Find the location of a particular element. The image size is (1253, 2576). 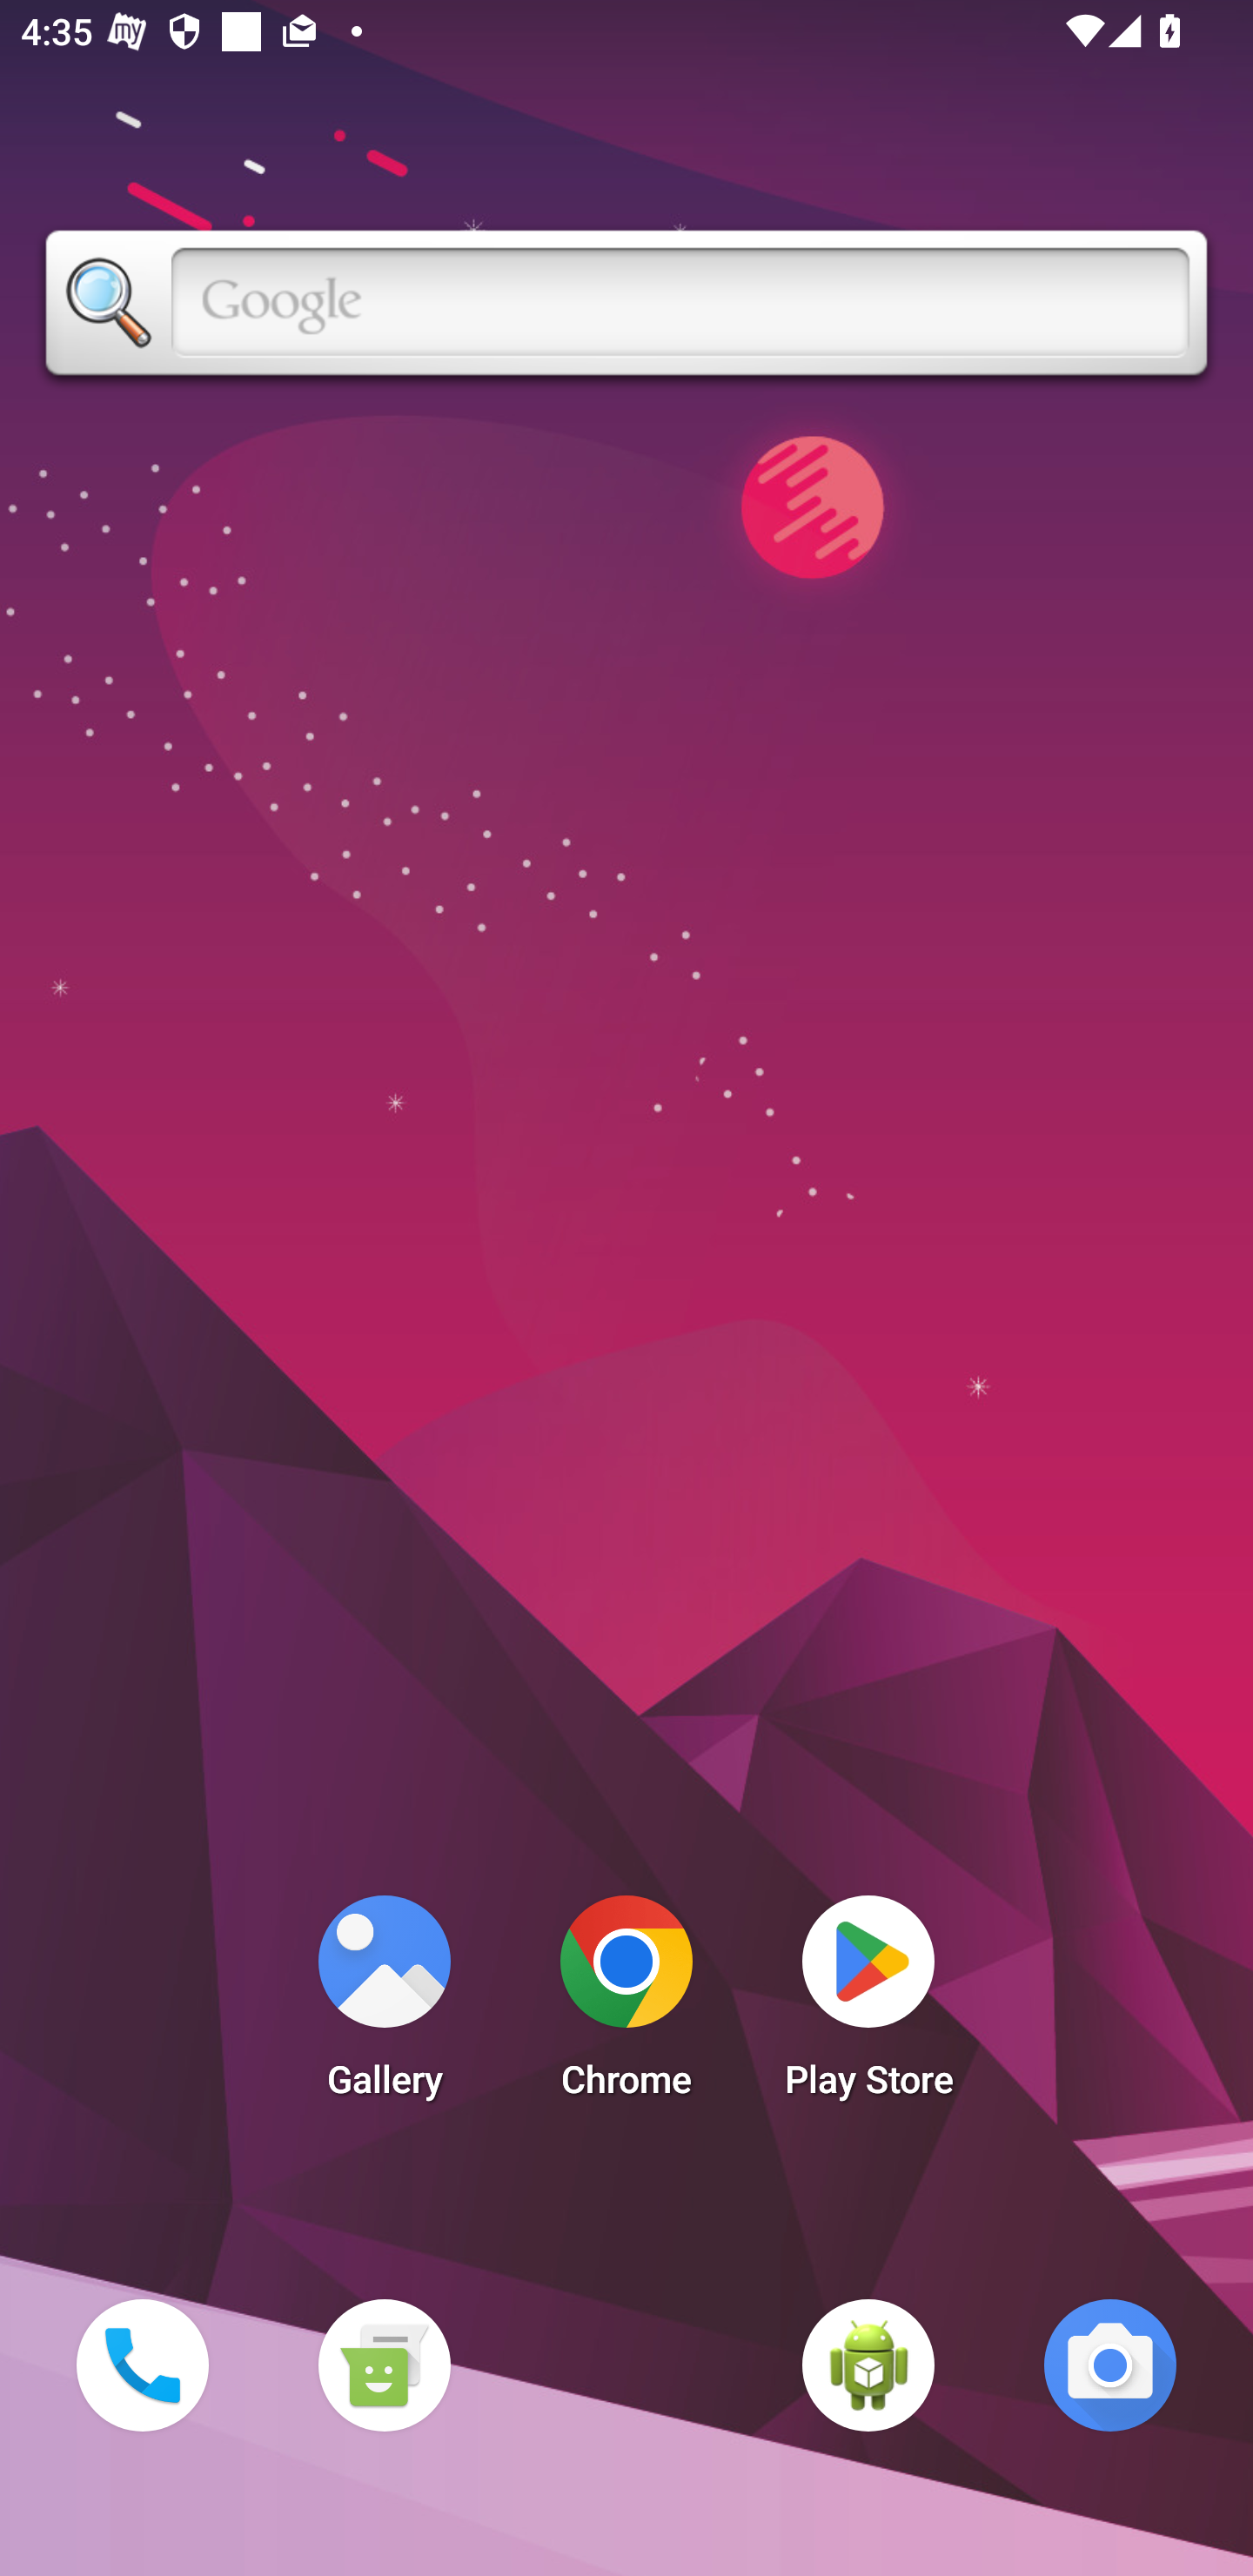

WebView Browser Tester is located at coordinates (868, 2365).